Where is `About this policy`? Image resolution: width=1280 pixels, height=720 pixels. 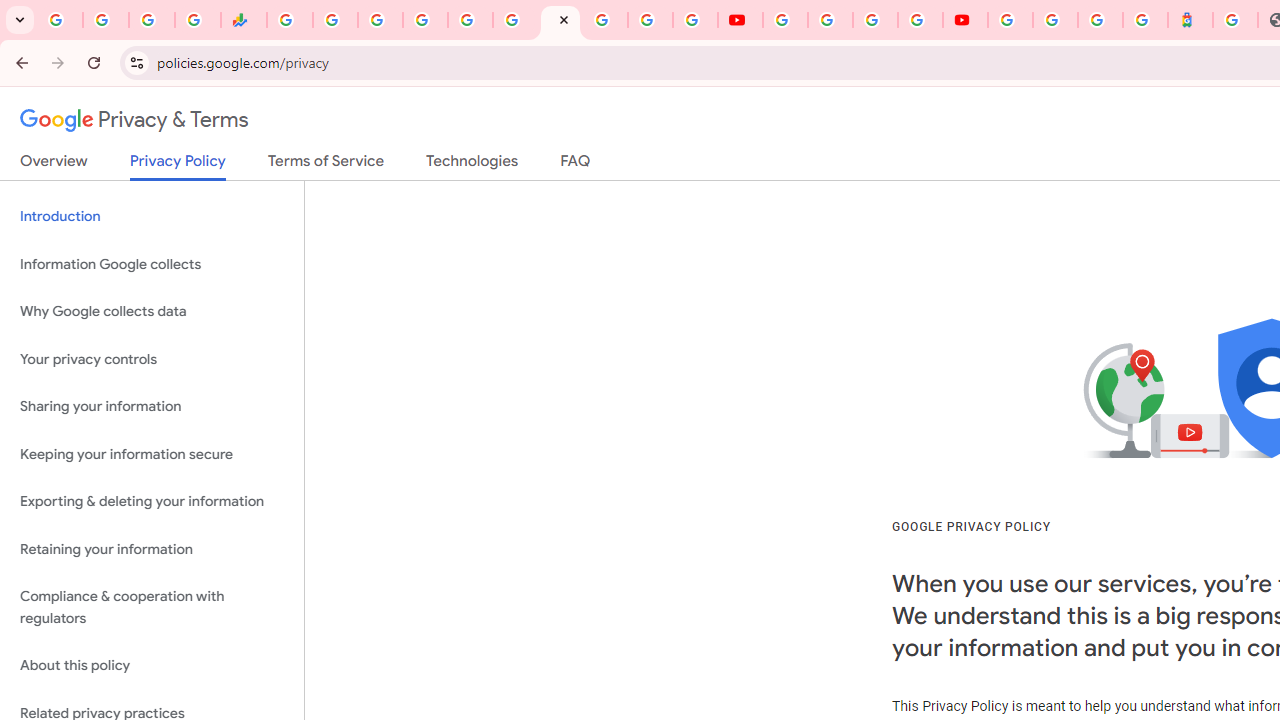 About this policy is located at coordinates (152, 666).